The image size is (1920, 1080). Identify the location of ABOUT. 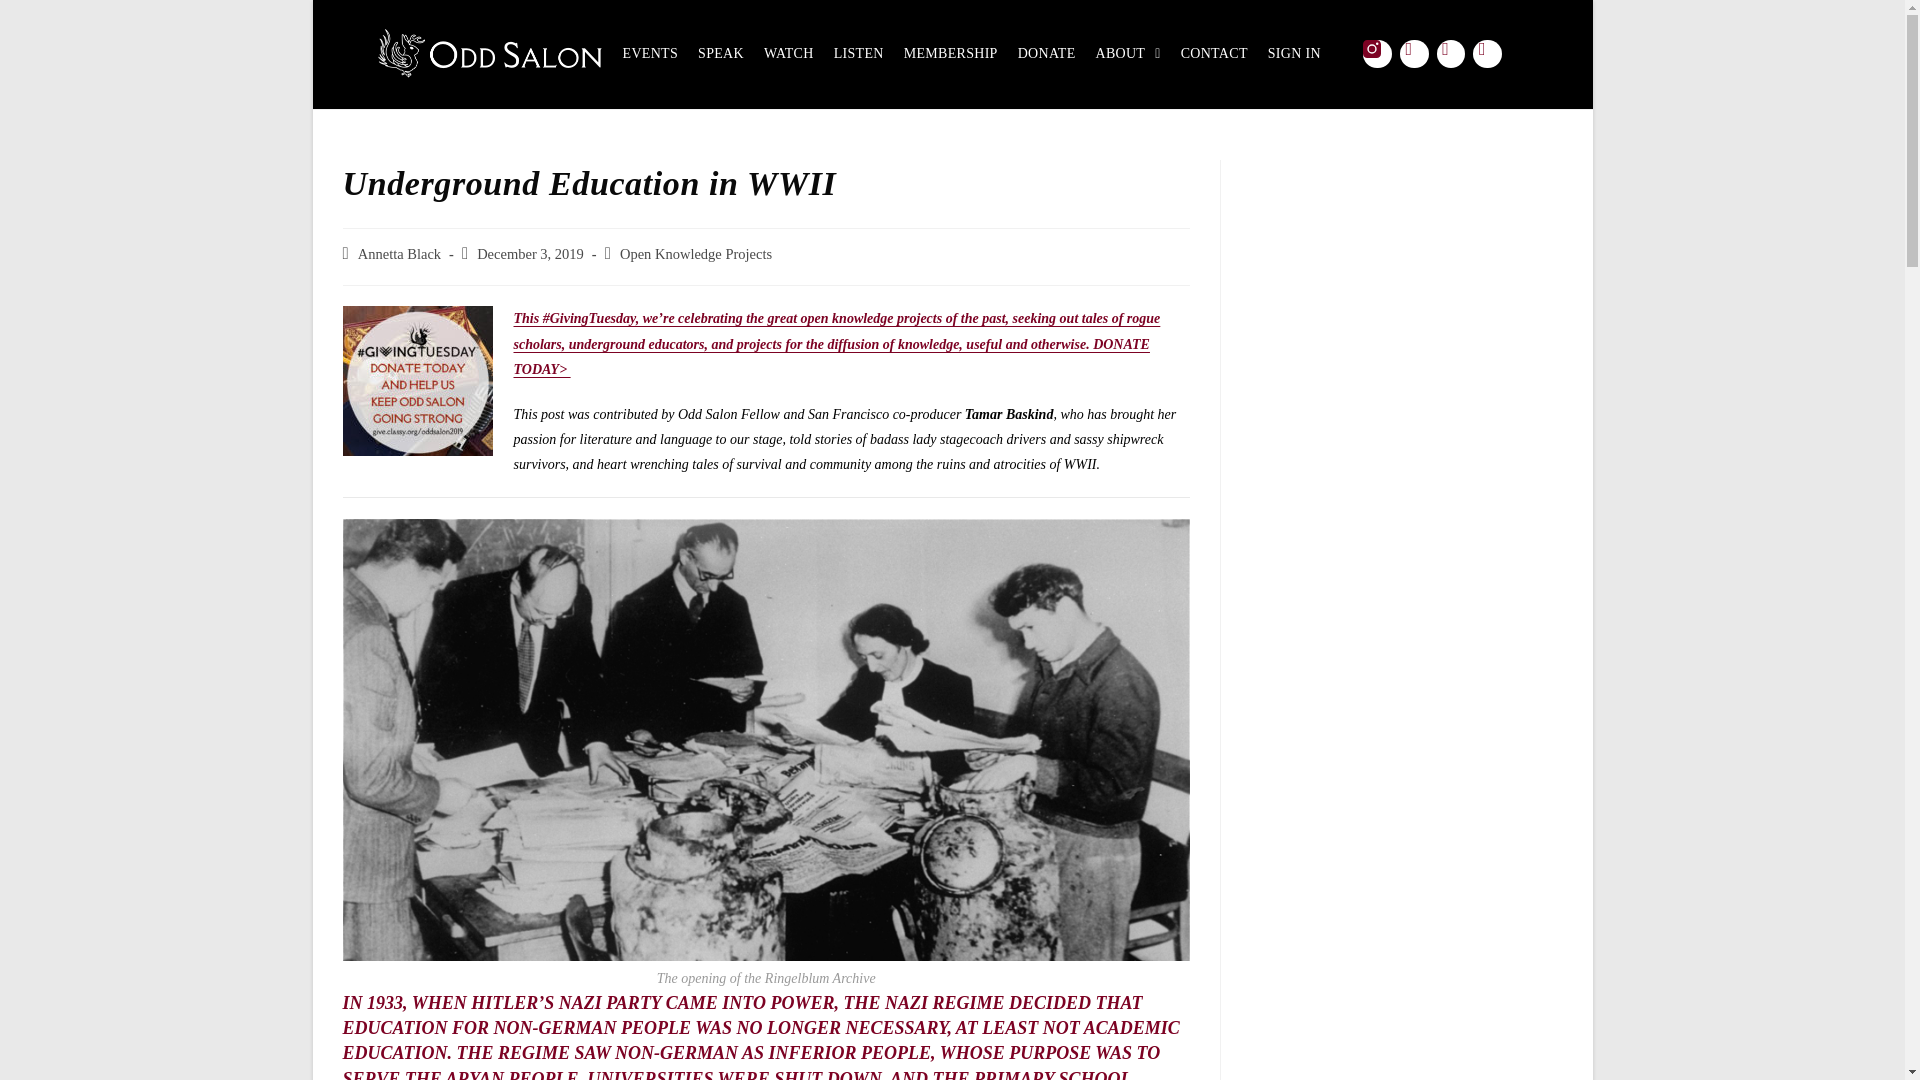
(1128, 54).